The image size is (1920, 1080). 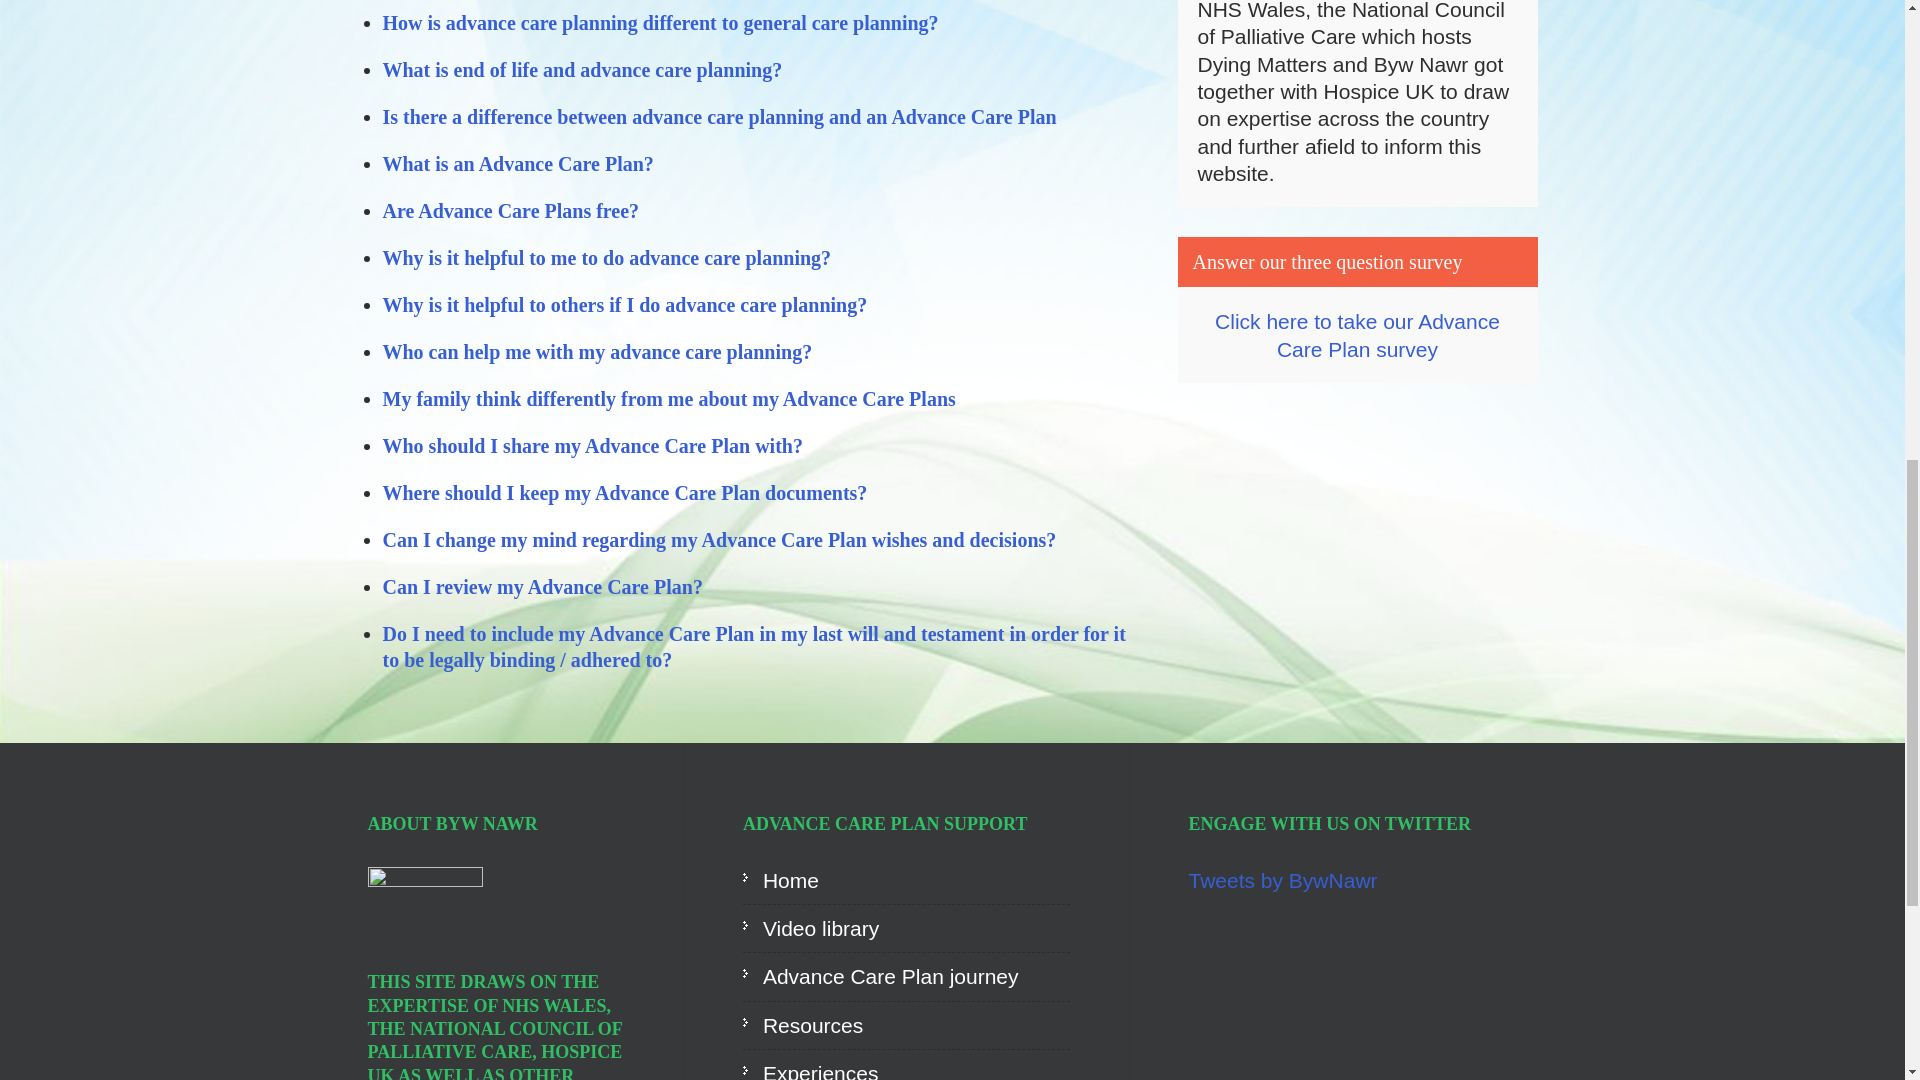 I want to click on Why is it helpful to others if I do advance care planning?, so click(x=624, y=304).